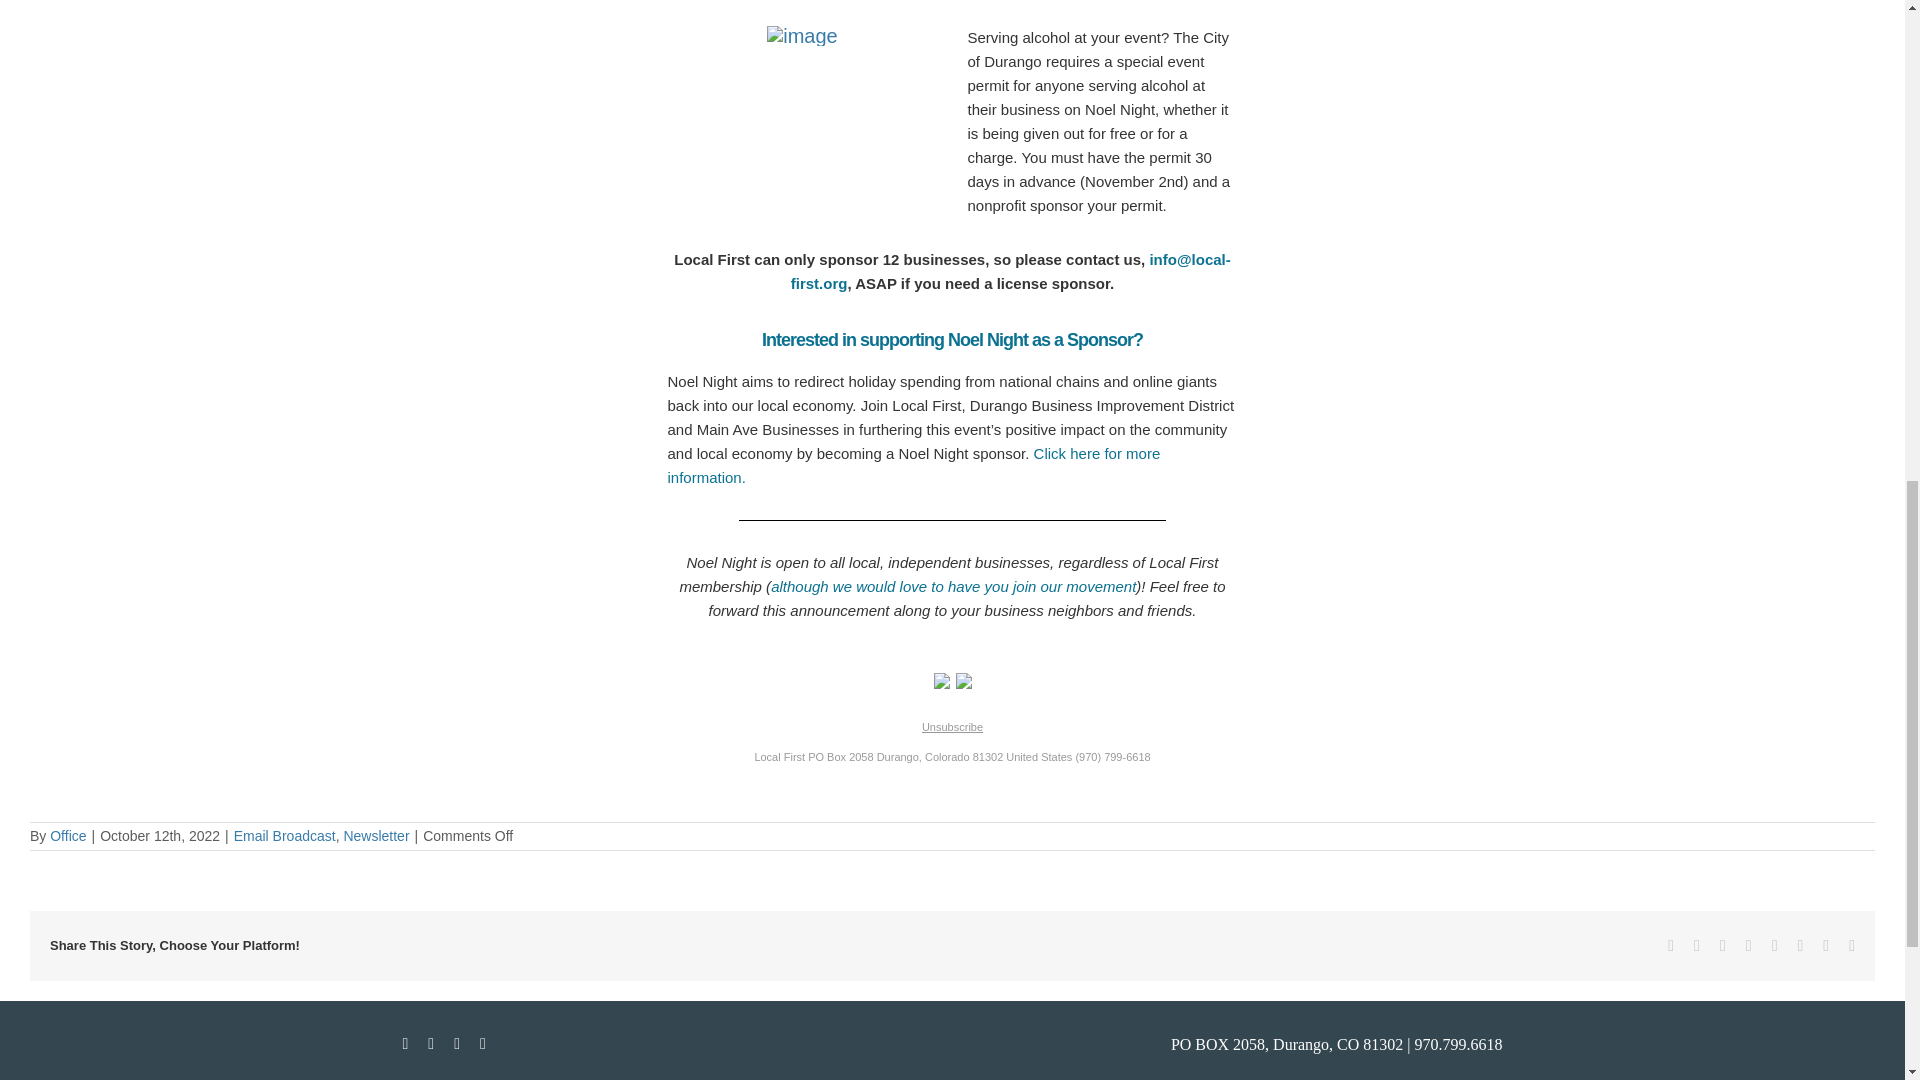  Describe the element at coordinates (68, 836) in the screenshot. I see `Posts by Office` at that location.